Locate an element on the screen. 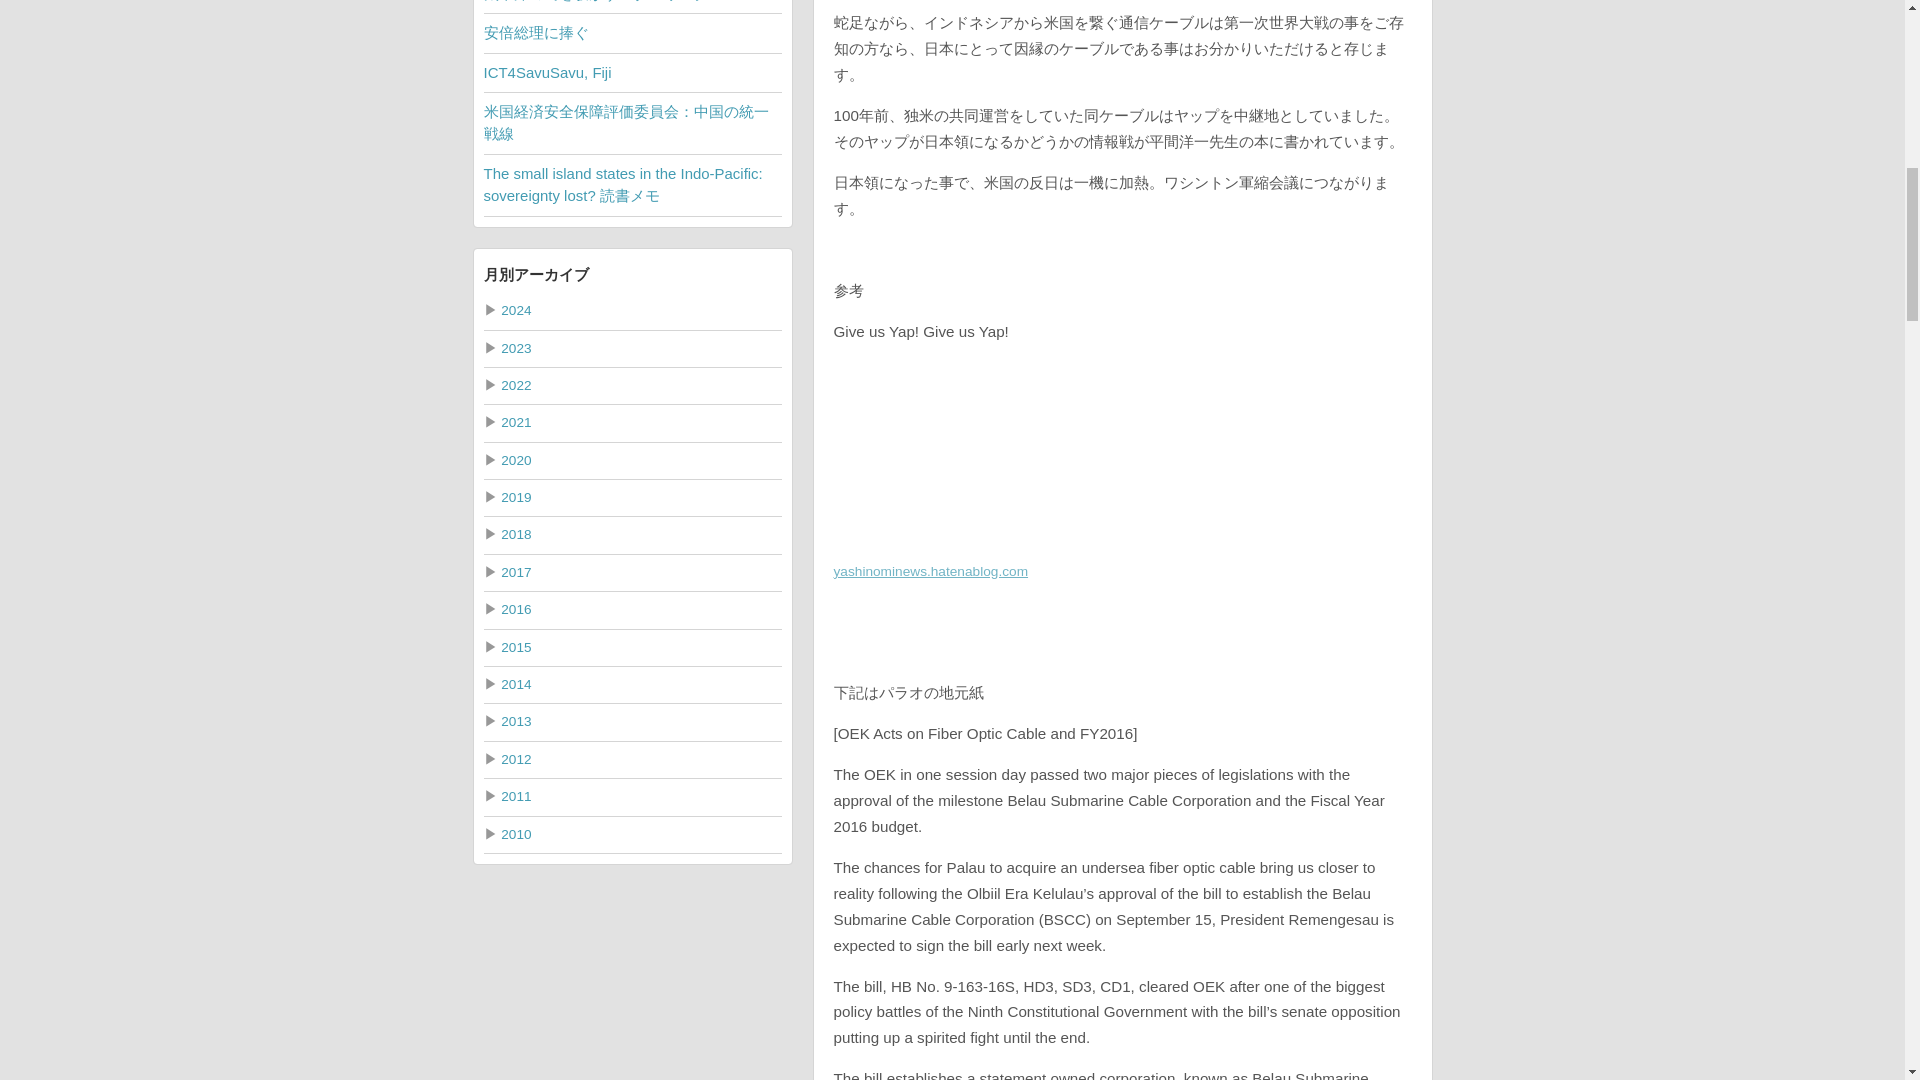 This screenshot has width=1920, height=1080. yashinominews.hatenablog.com is located at coordinates (931, 570).